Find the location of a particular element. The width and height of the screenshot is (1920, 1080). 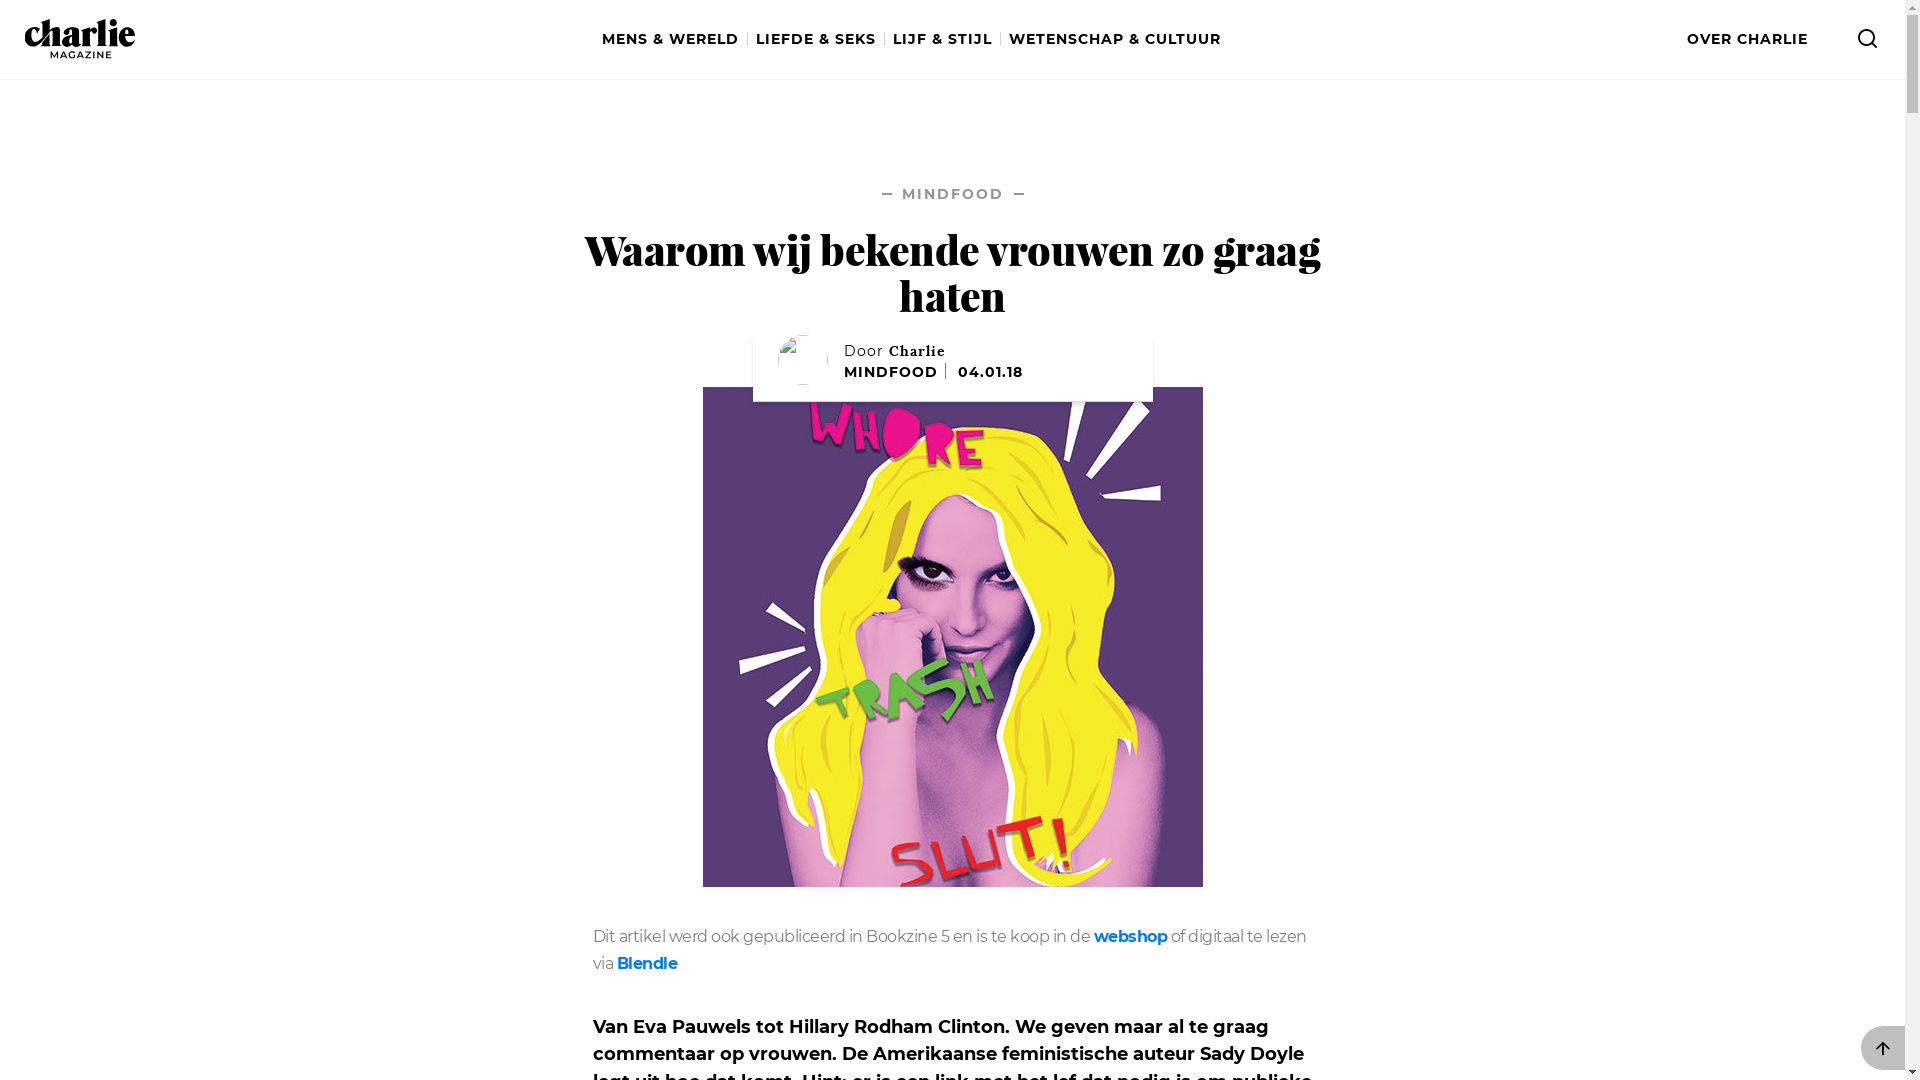

LIEFDE & SEKS is located at coordinates (820, 40).